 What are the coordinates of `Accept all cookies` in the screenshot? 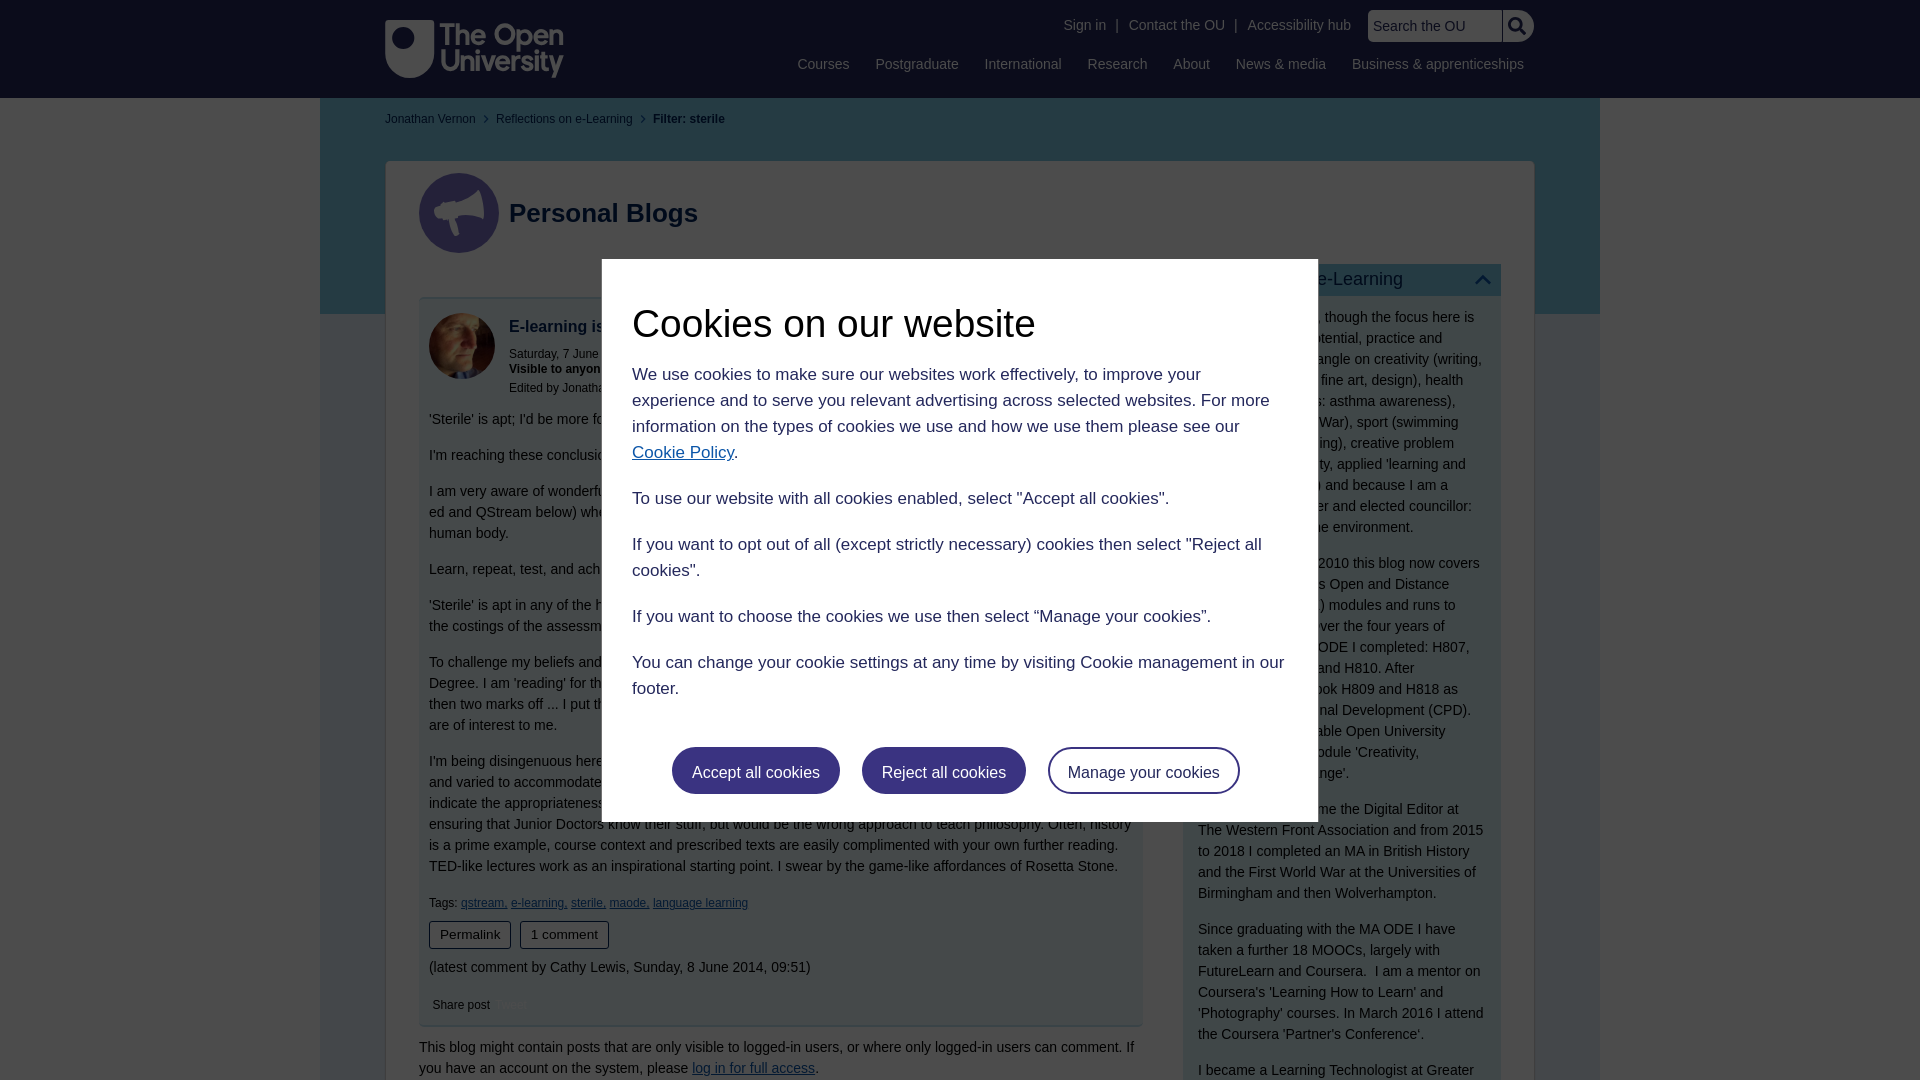 It's located at (756, 770).